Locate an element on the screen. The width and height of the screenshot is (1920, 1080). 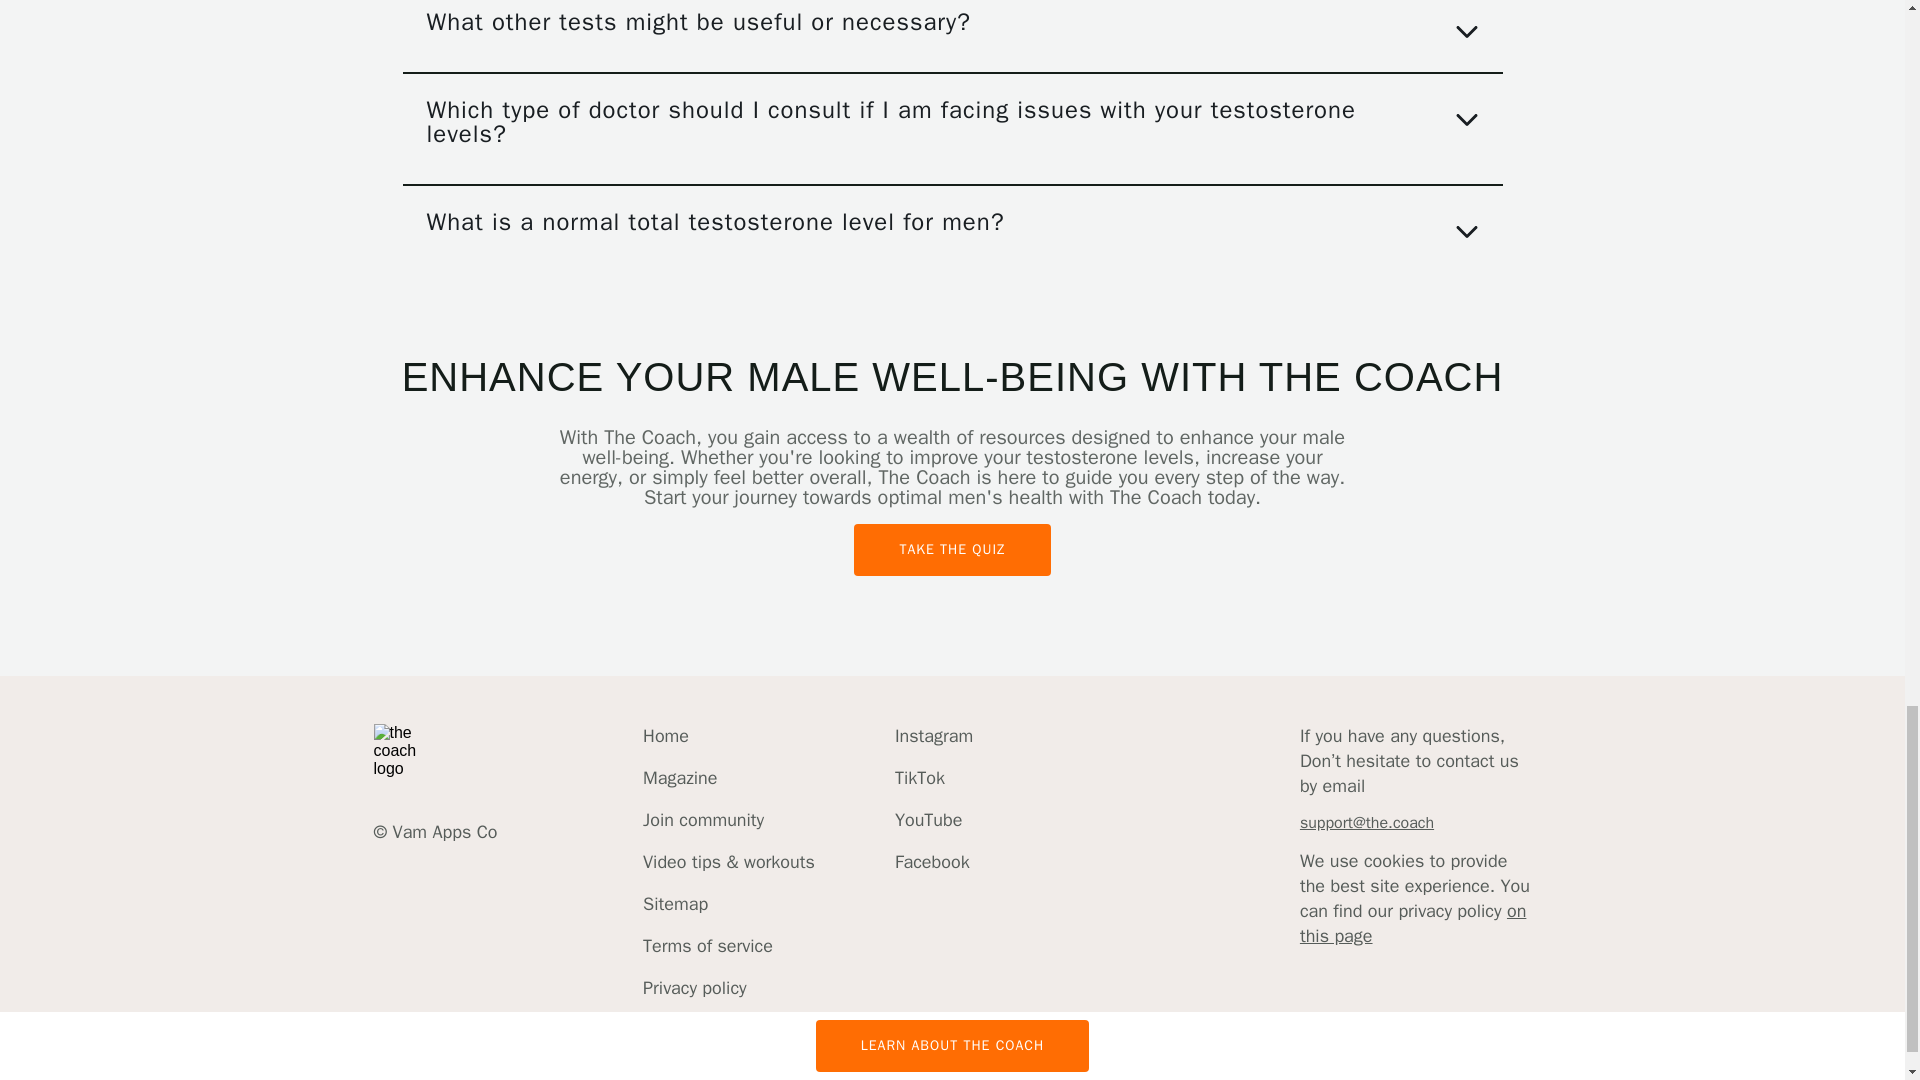
Terms of service is located at coordinates (728, 946).